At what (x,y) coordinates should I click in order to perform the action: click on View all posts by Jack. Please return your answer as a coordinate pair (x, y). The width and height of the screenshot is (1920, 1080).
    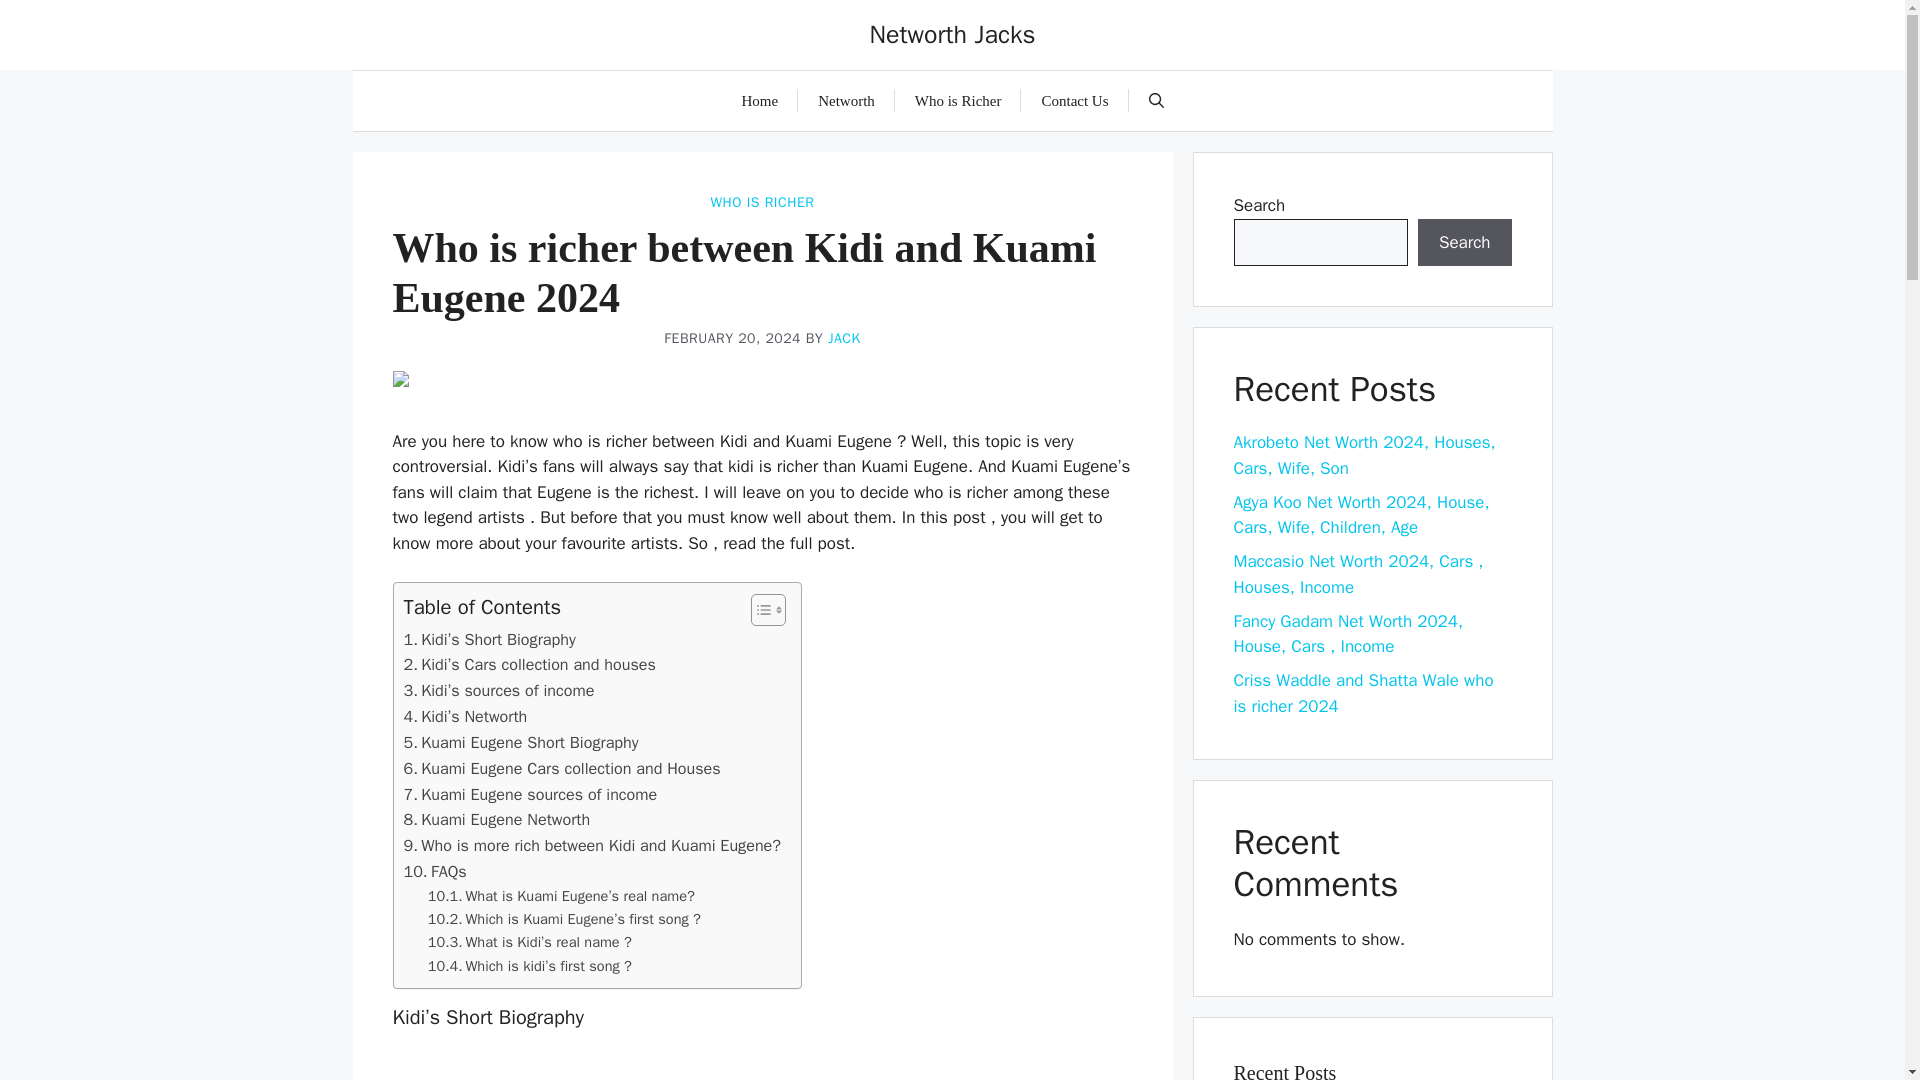
    Looking at the image, I should click on (844, 338).